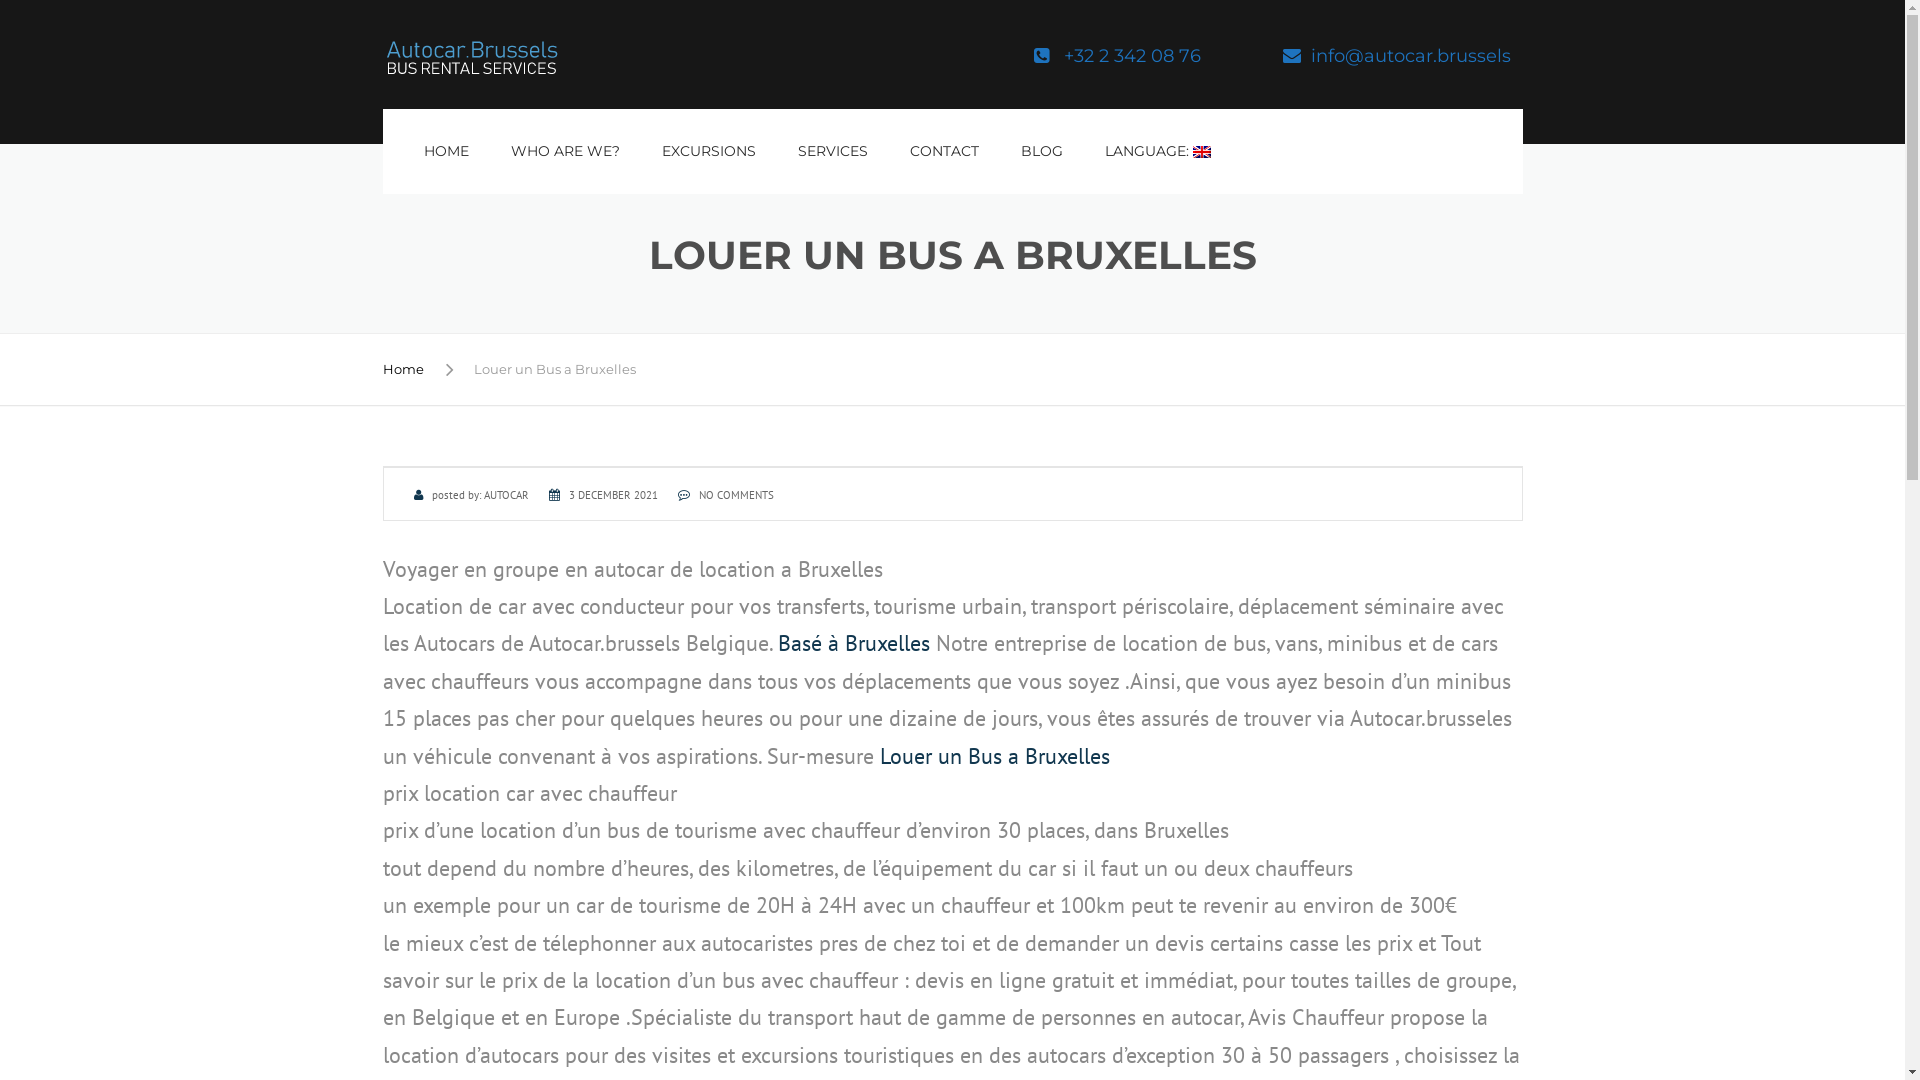  I want to click on HOME, so click(446, 152).